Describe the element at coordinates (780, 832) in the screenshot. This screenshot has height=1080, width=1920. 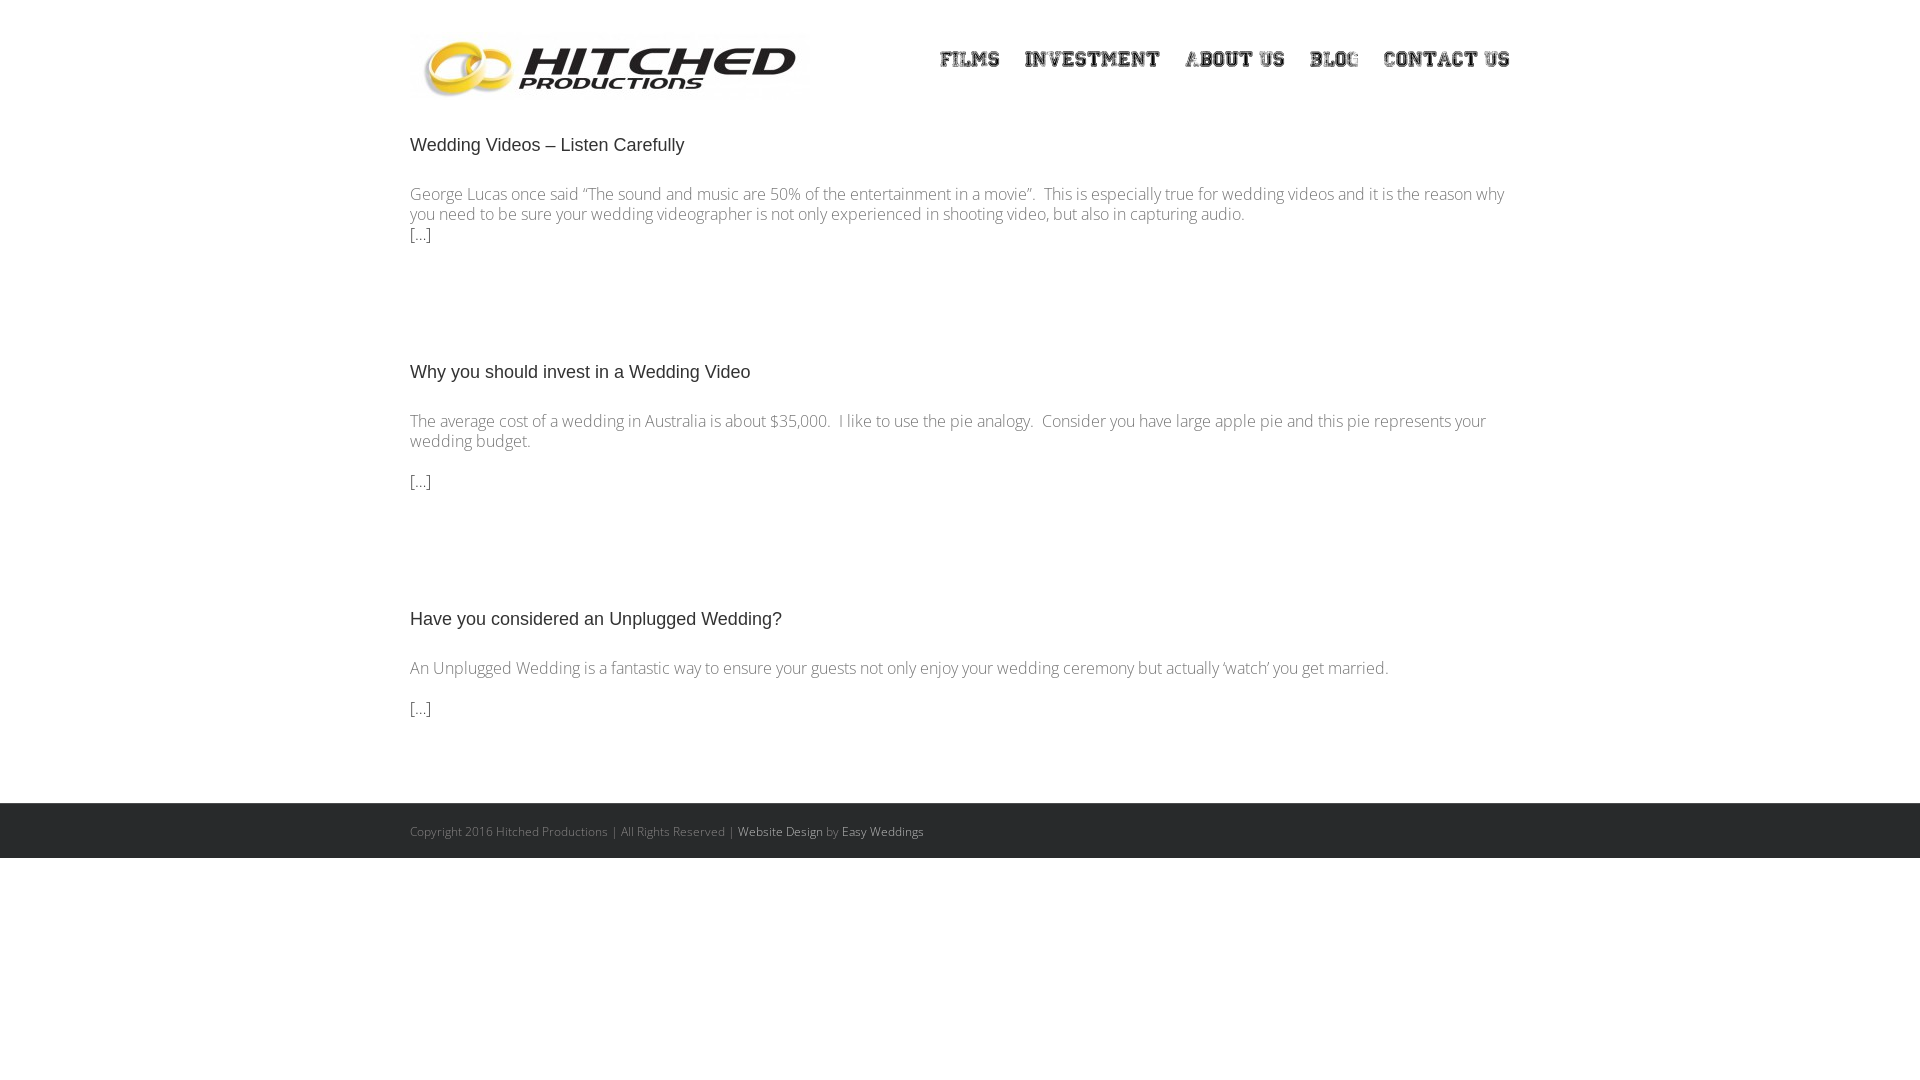
I see `Website Design` at that location.